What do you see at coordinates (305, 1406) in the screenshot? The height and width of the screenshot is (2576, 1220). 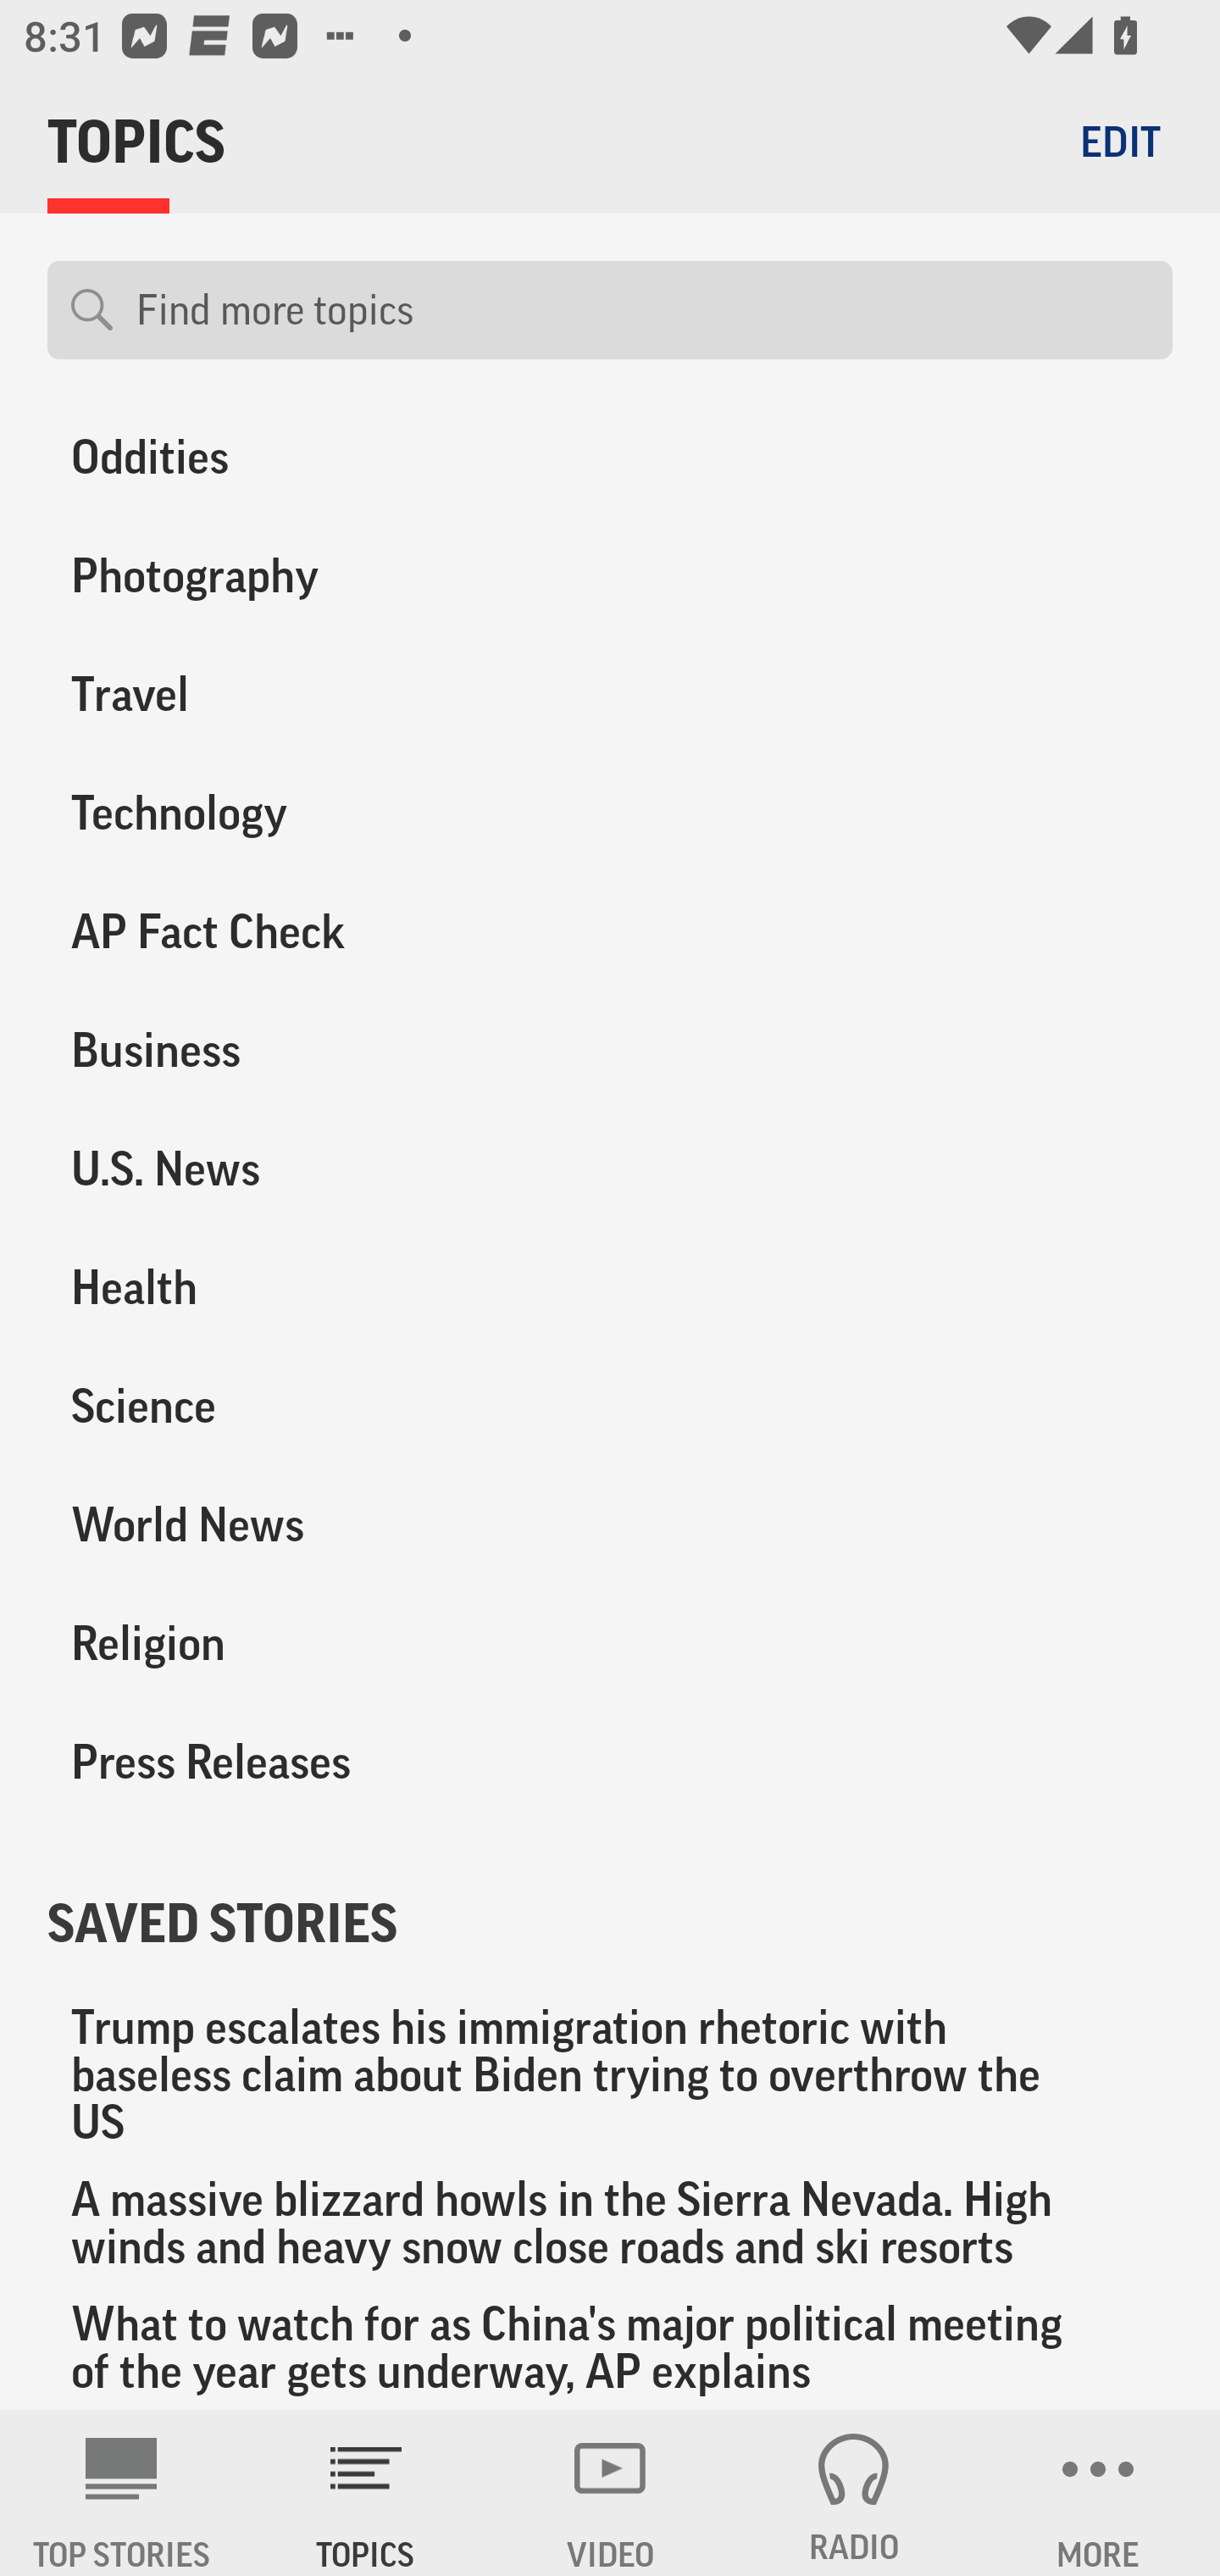 I see `Science` at bounding box center [305, 1406].